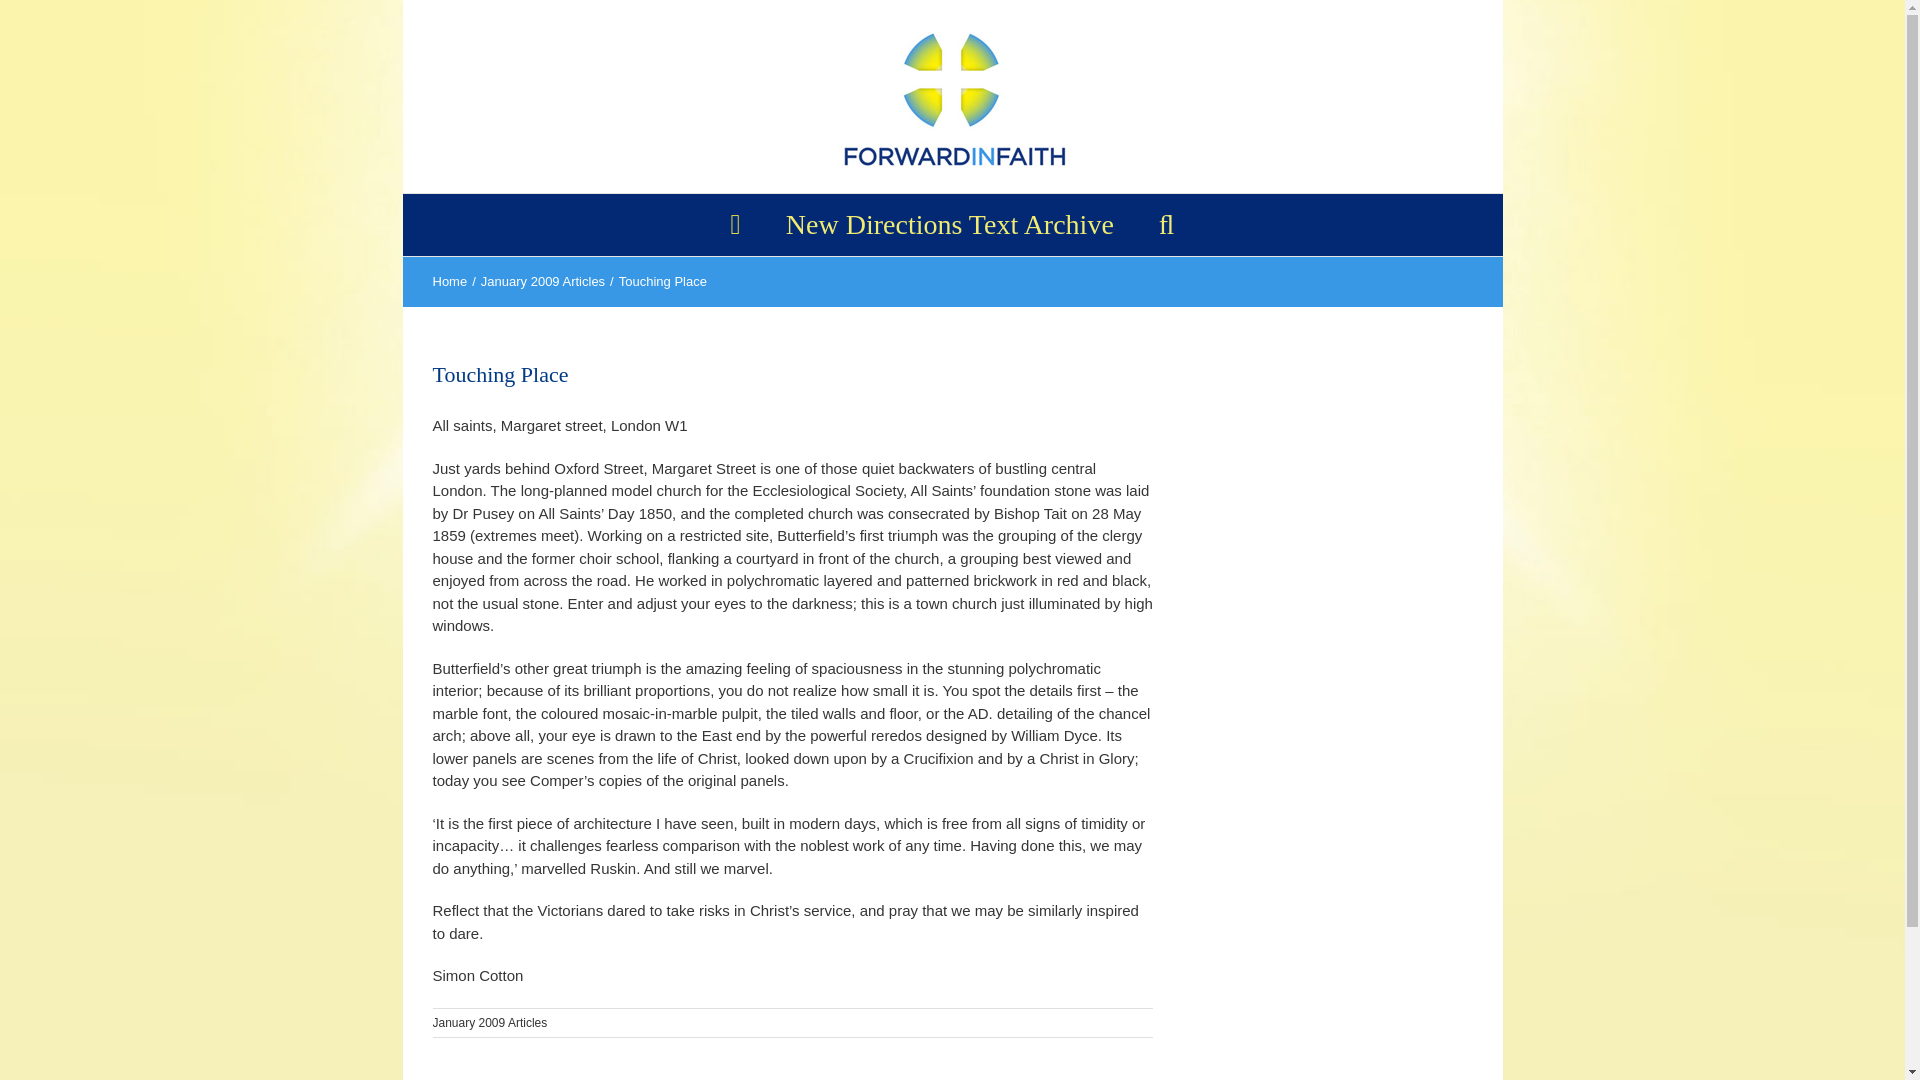 The width and height of the screenshot is (1920, 1080). Describe the element at coordinates (949, 224) in the screenshot. I see `New Directions Text Archive` at that location.